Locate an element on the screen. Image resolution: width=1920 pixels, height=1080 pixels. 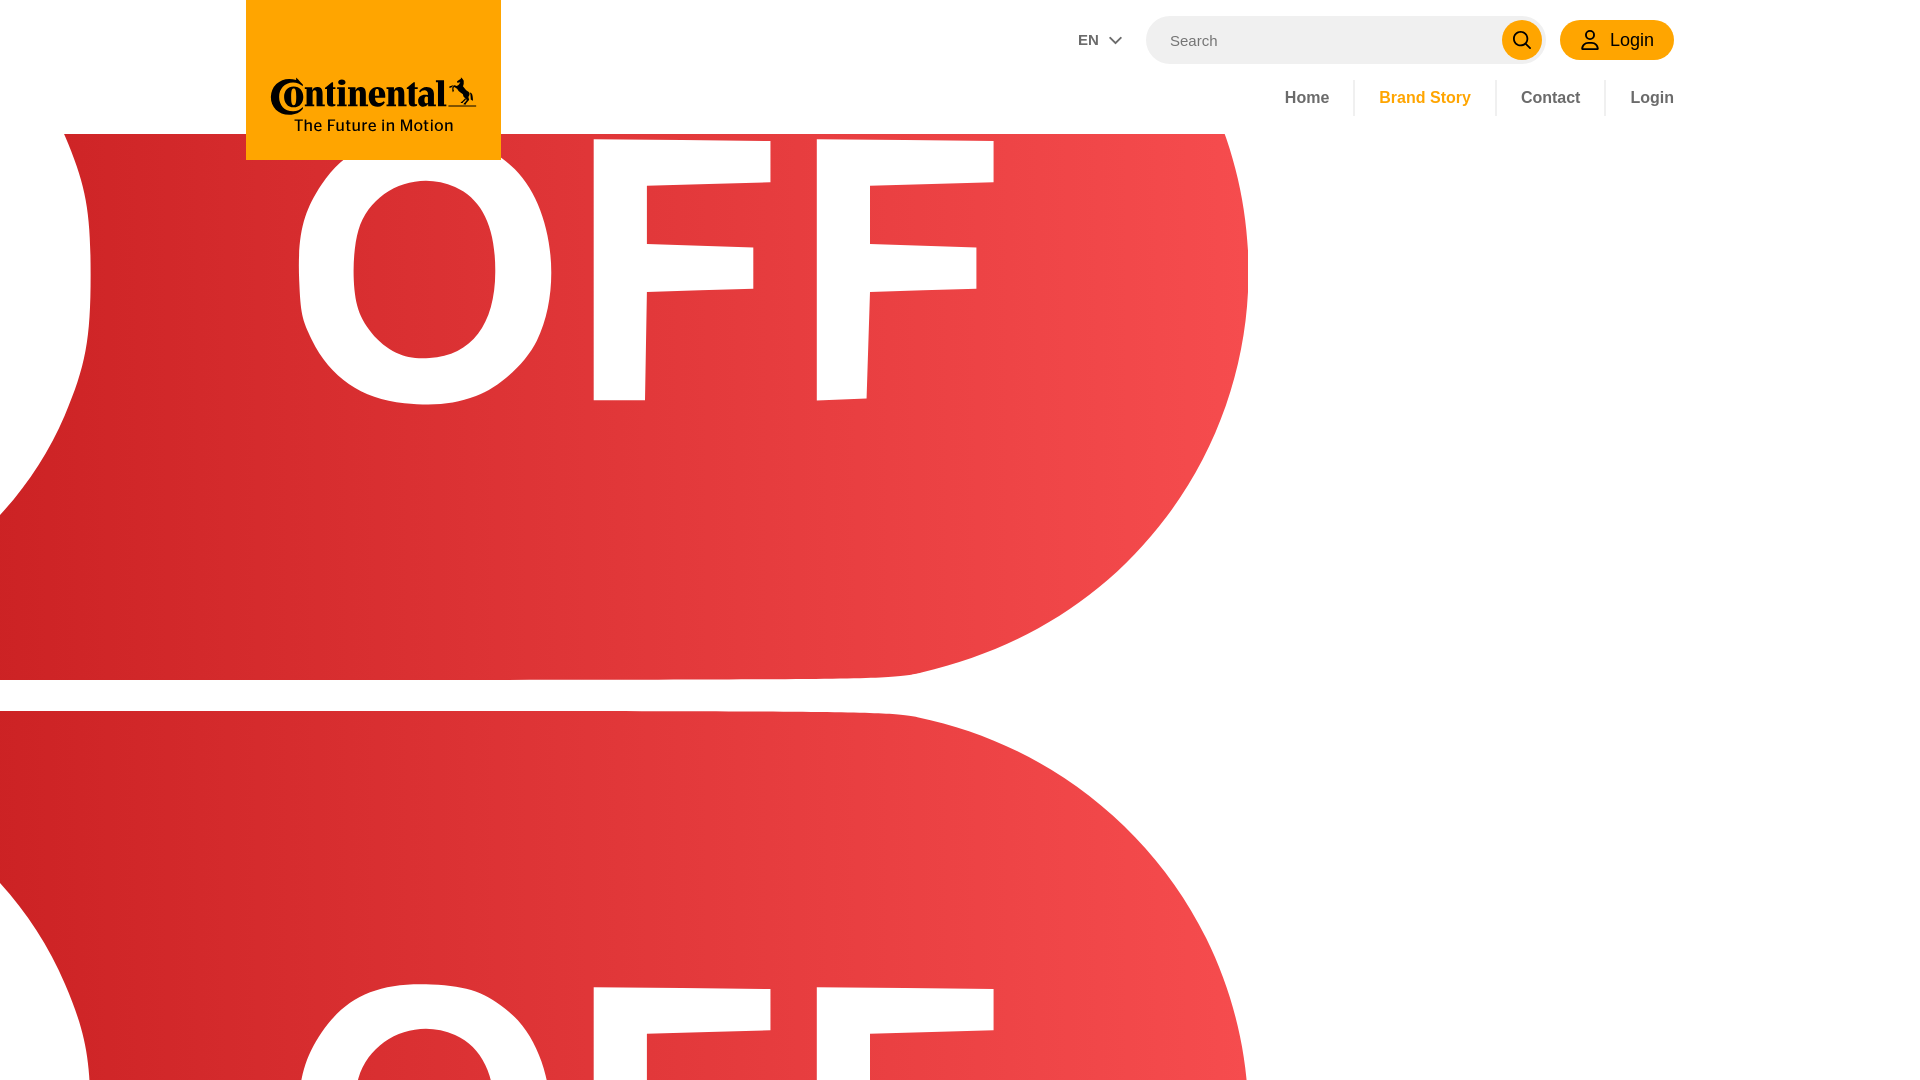
Continental AG is located at coordinates (373, 80).